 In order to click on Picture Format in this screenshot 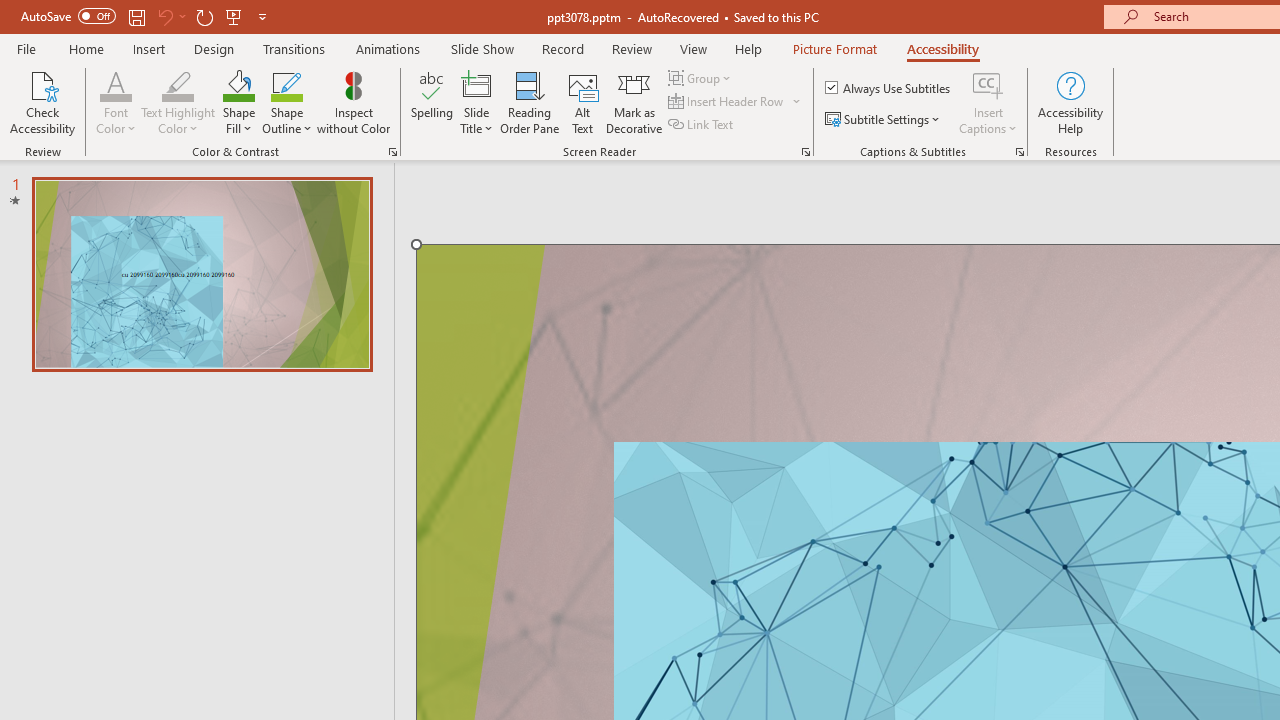, I will do `click(834, 48)`.